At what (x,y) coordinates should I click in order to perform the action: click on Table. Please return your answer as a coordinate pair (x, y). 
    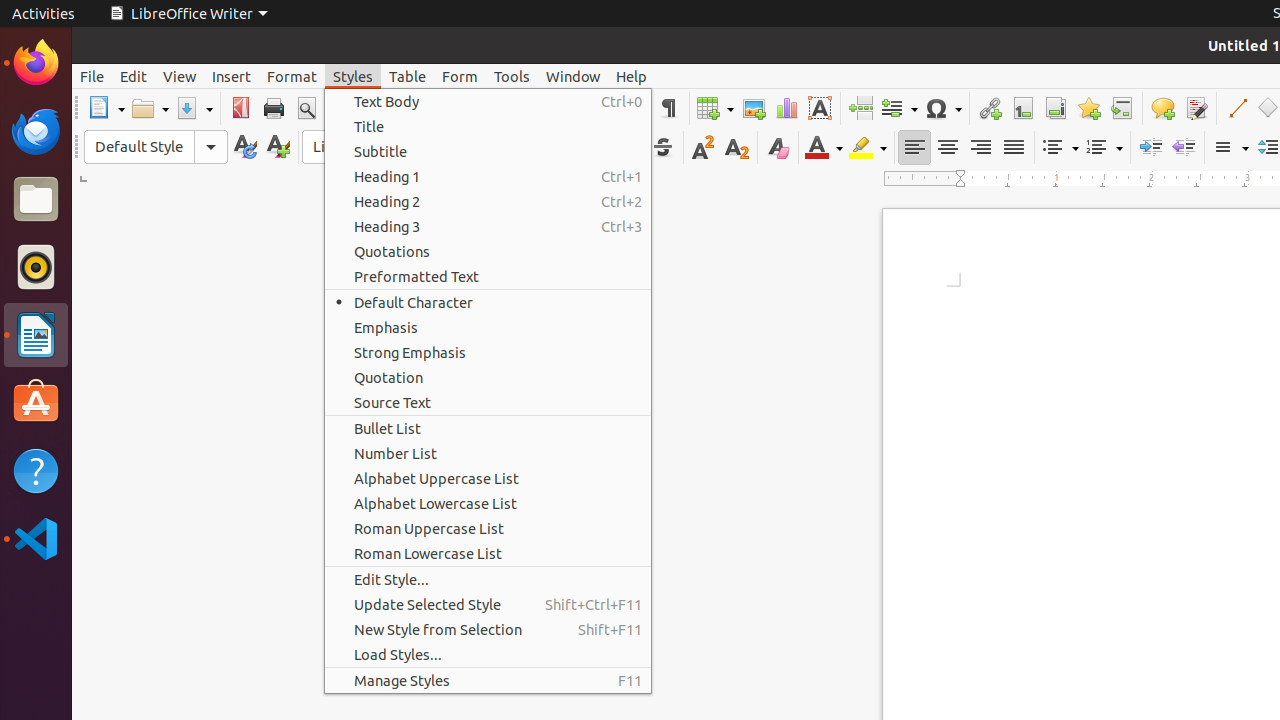
    Looking at the image, I should click on (715, 108).